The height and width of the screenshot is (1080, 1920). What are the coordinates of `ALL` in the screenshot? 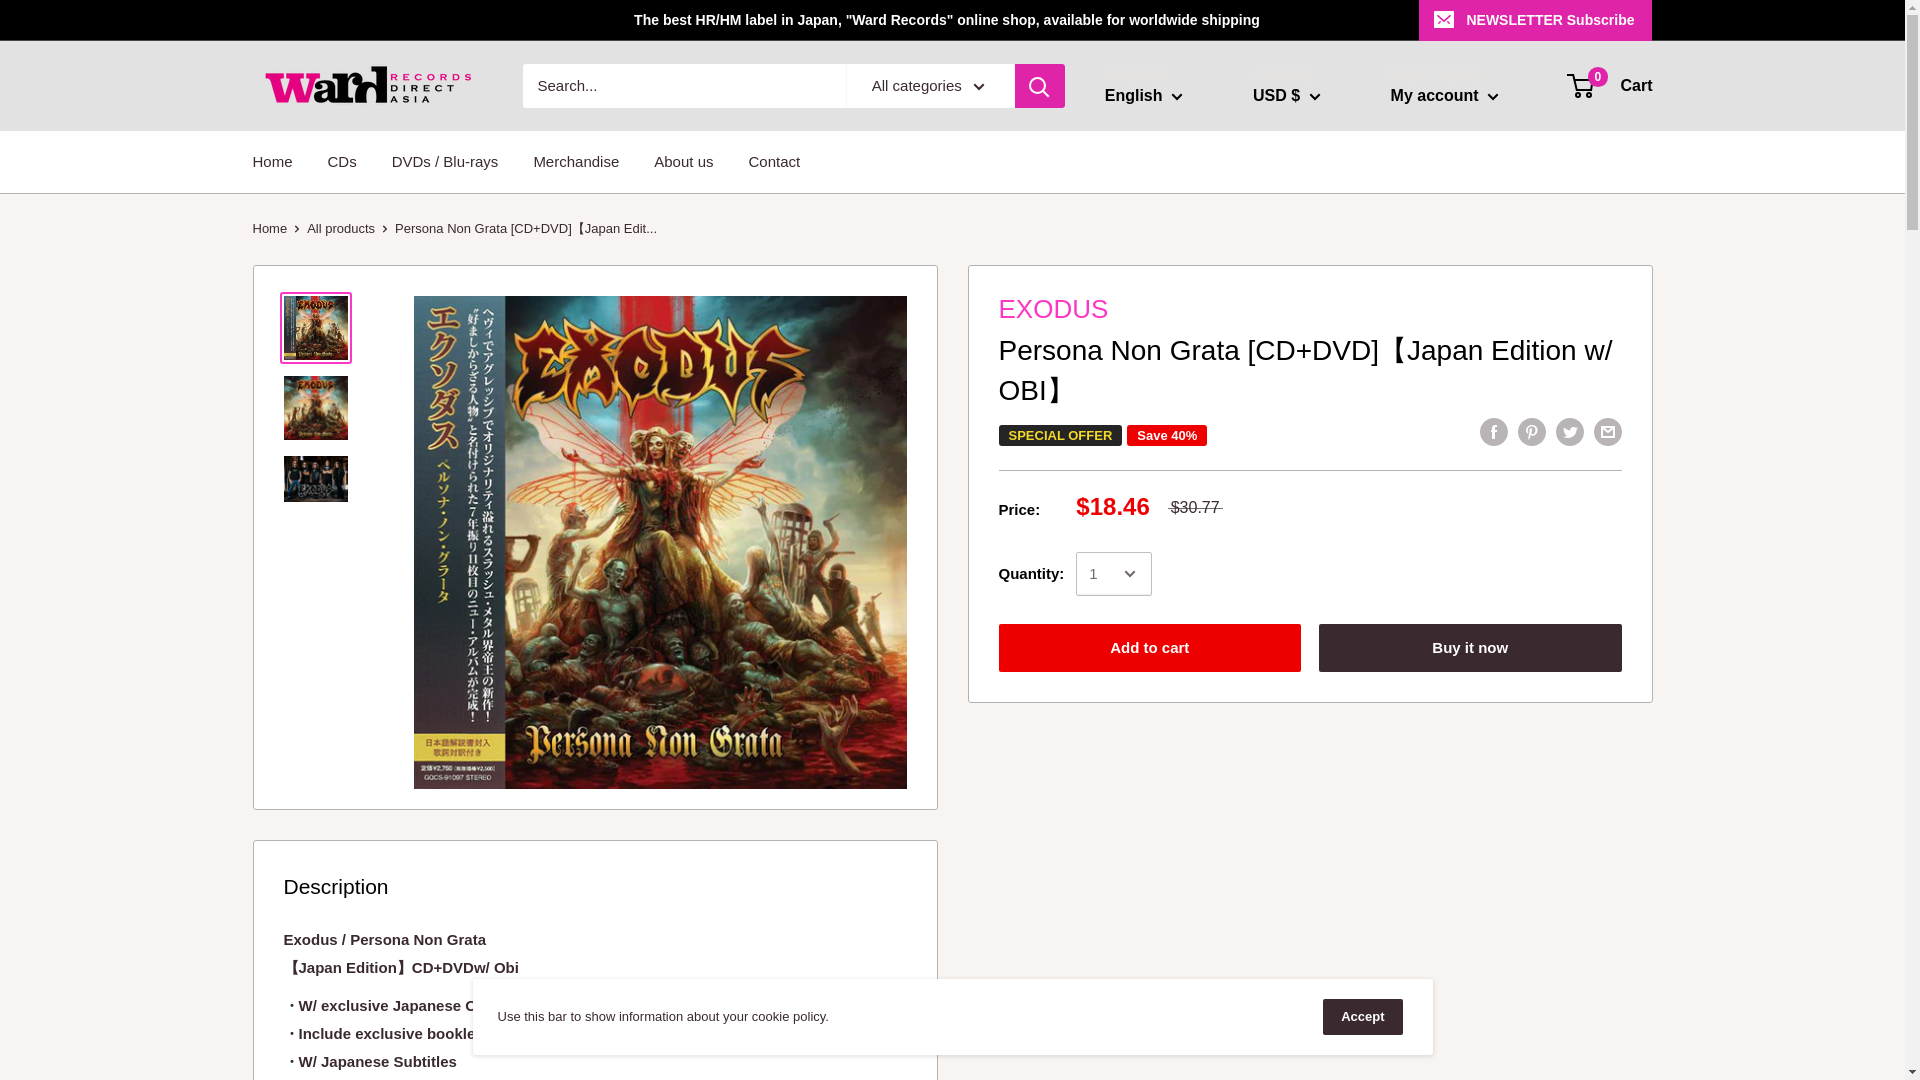 It's located at (1318, 350).